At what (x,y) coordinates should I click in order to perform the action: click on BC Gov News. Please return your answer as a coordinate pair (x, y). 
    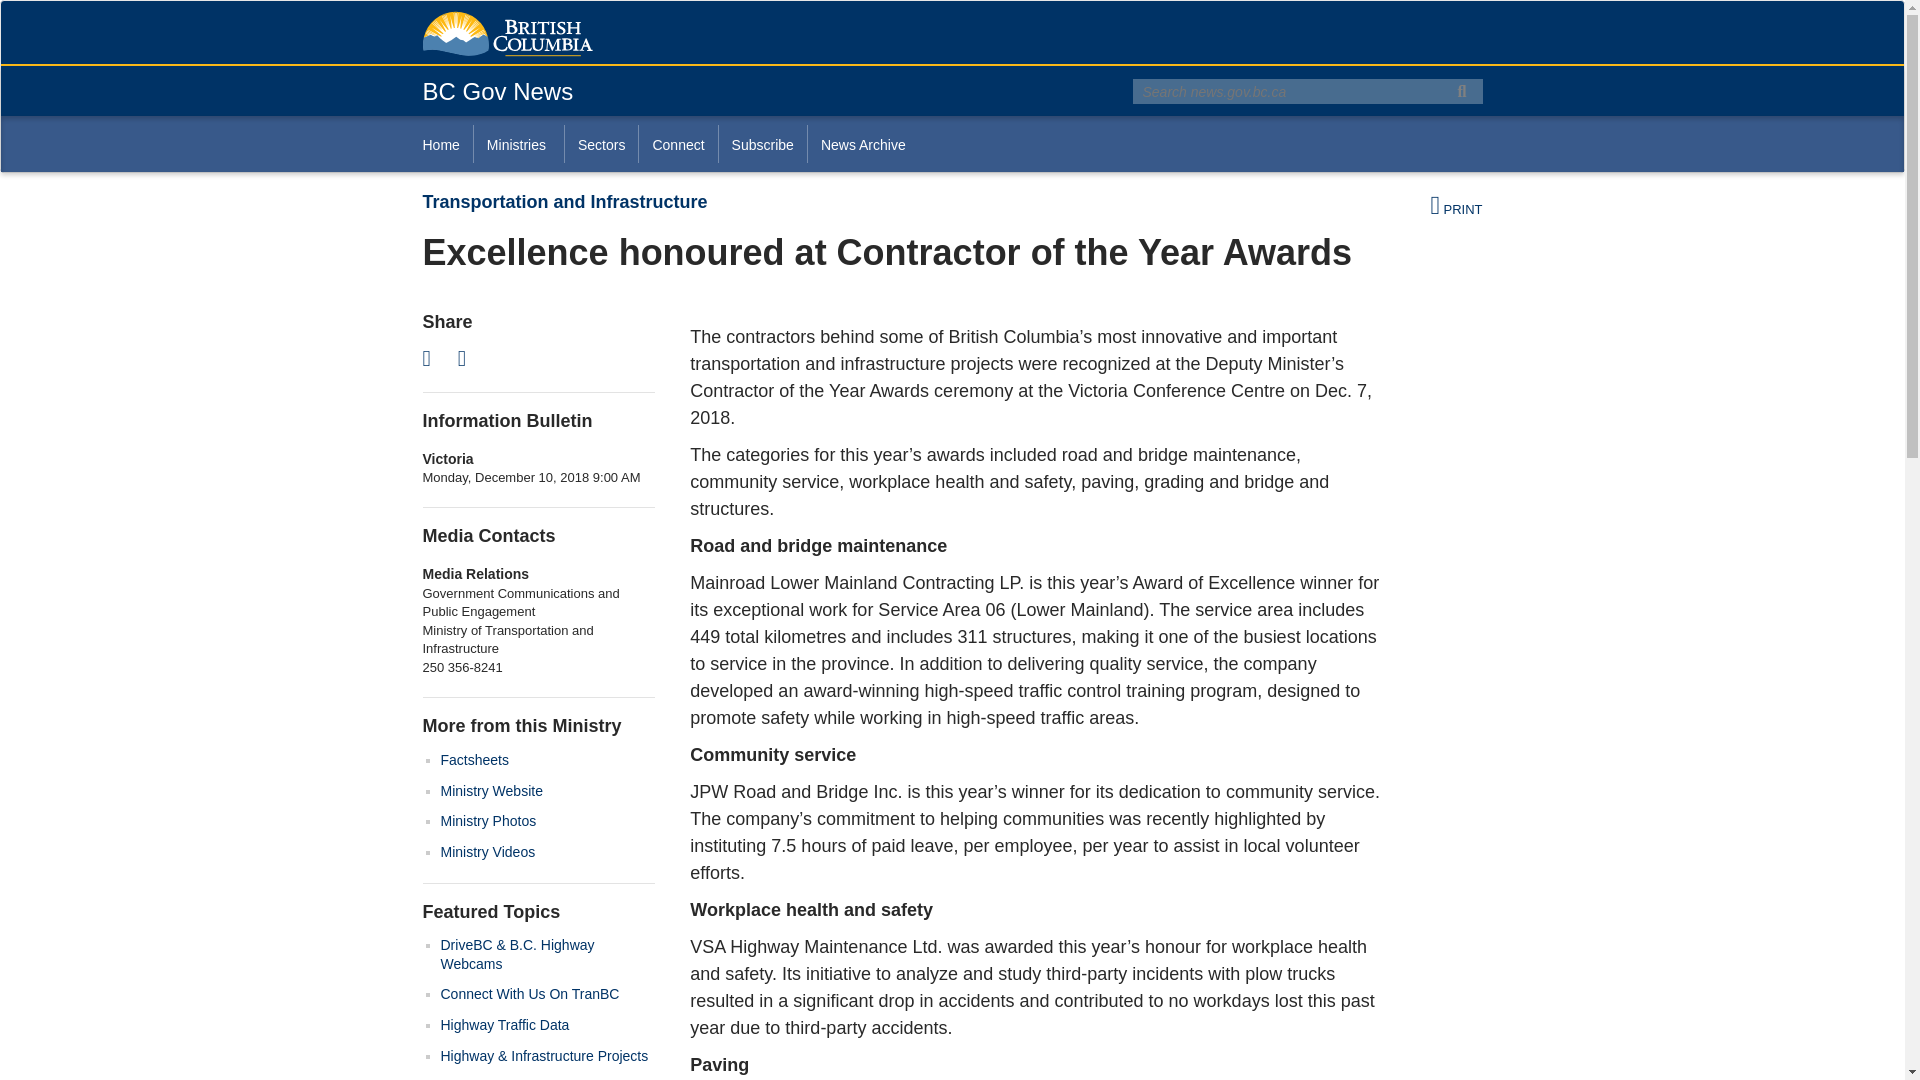
    Looking at the image, I should click on (497, 90).